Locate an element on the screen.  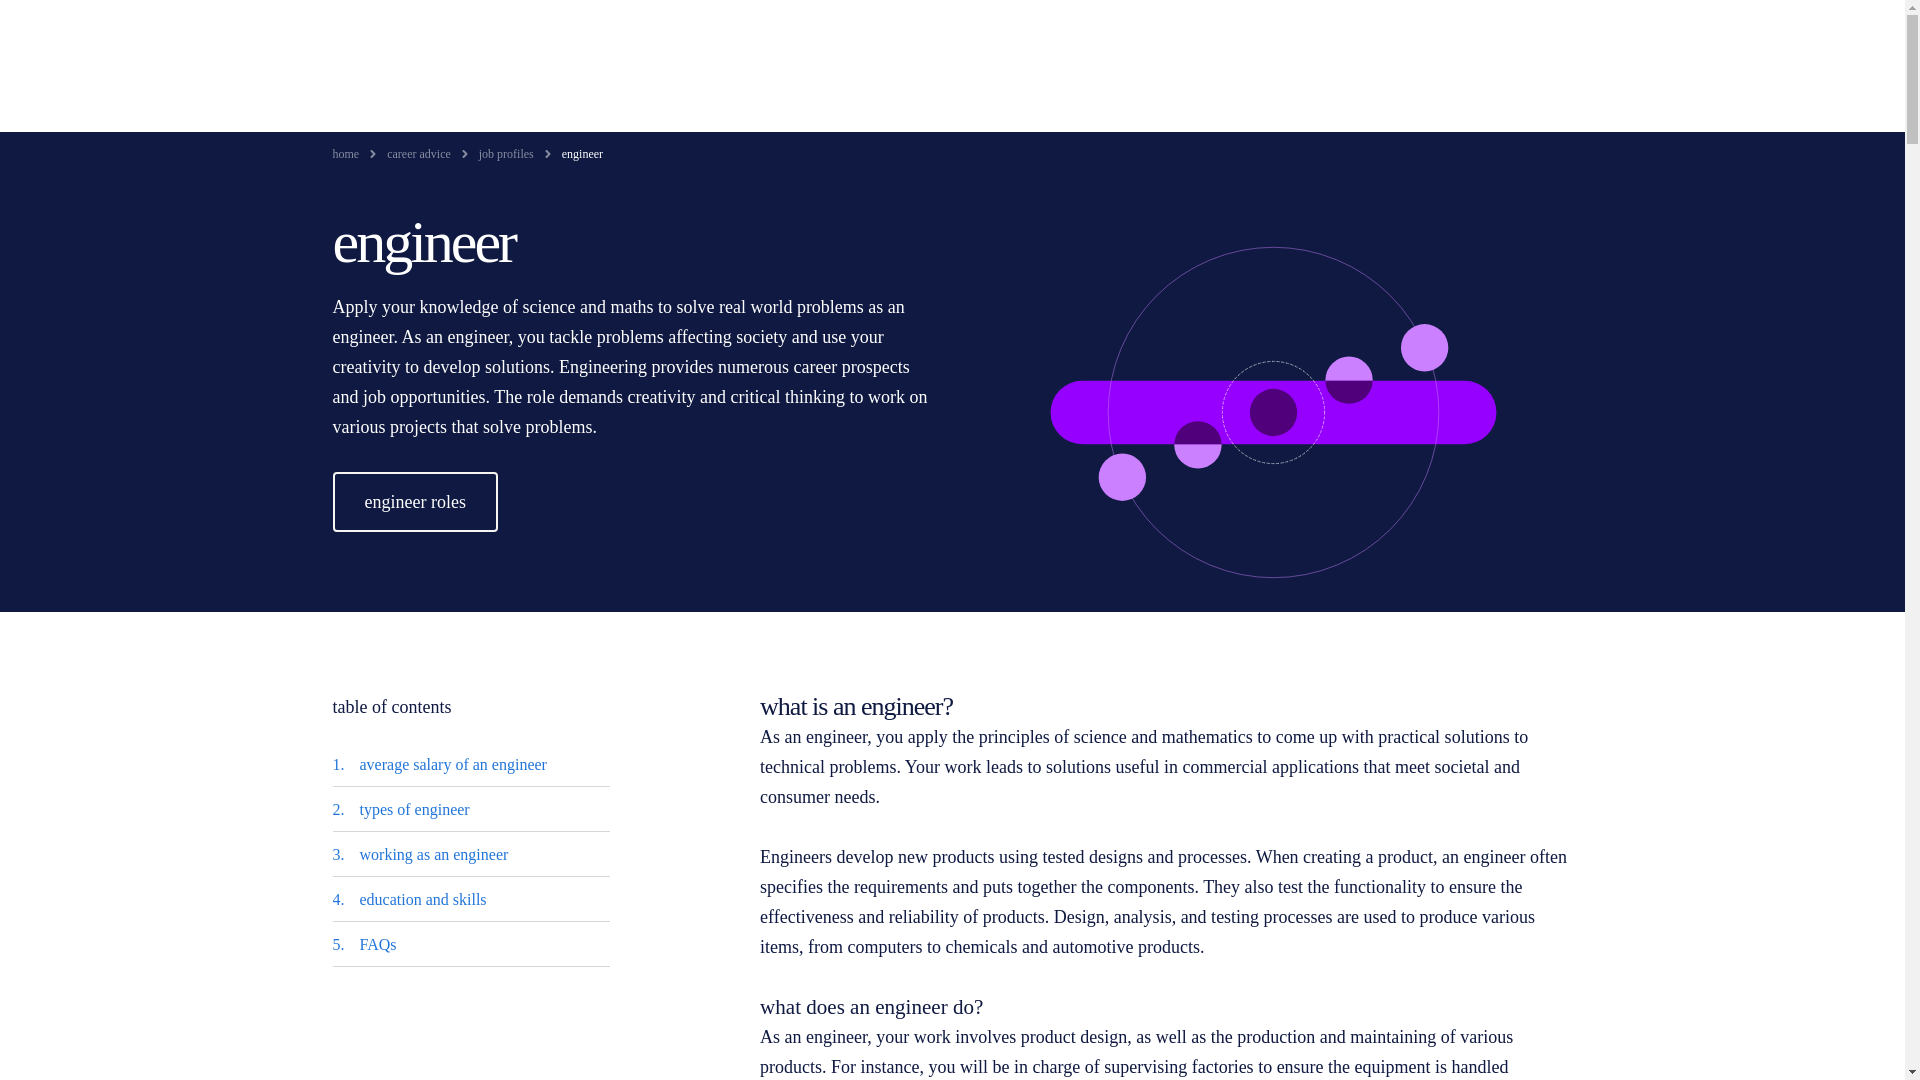
FAQs is located at coordinates (378, 944).